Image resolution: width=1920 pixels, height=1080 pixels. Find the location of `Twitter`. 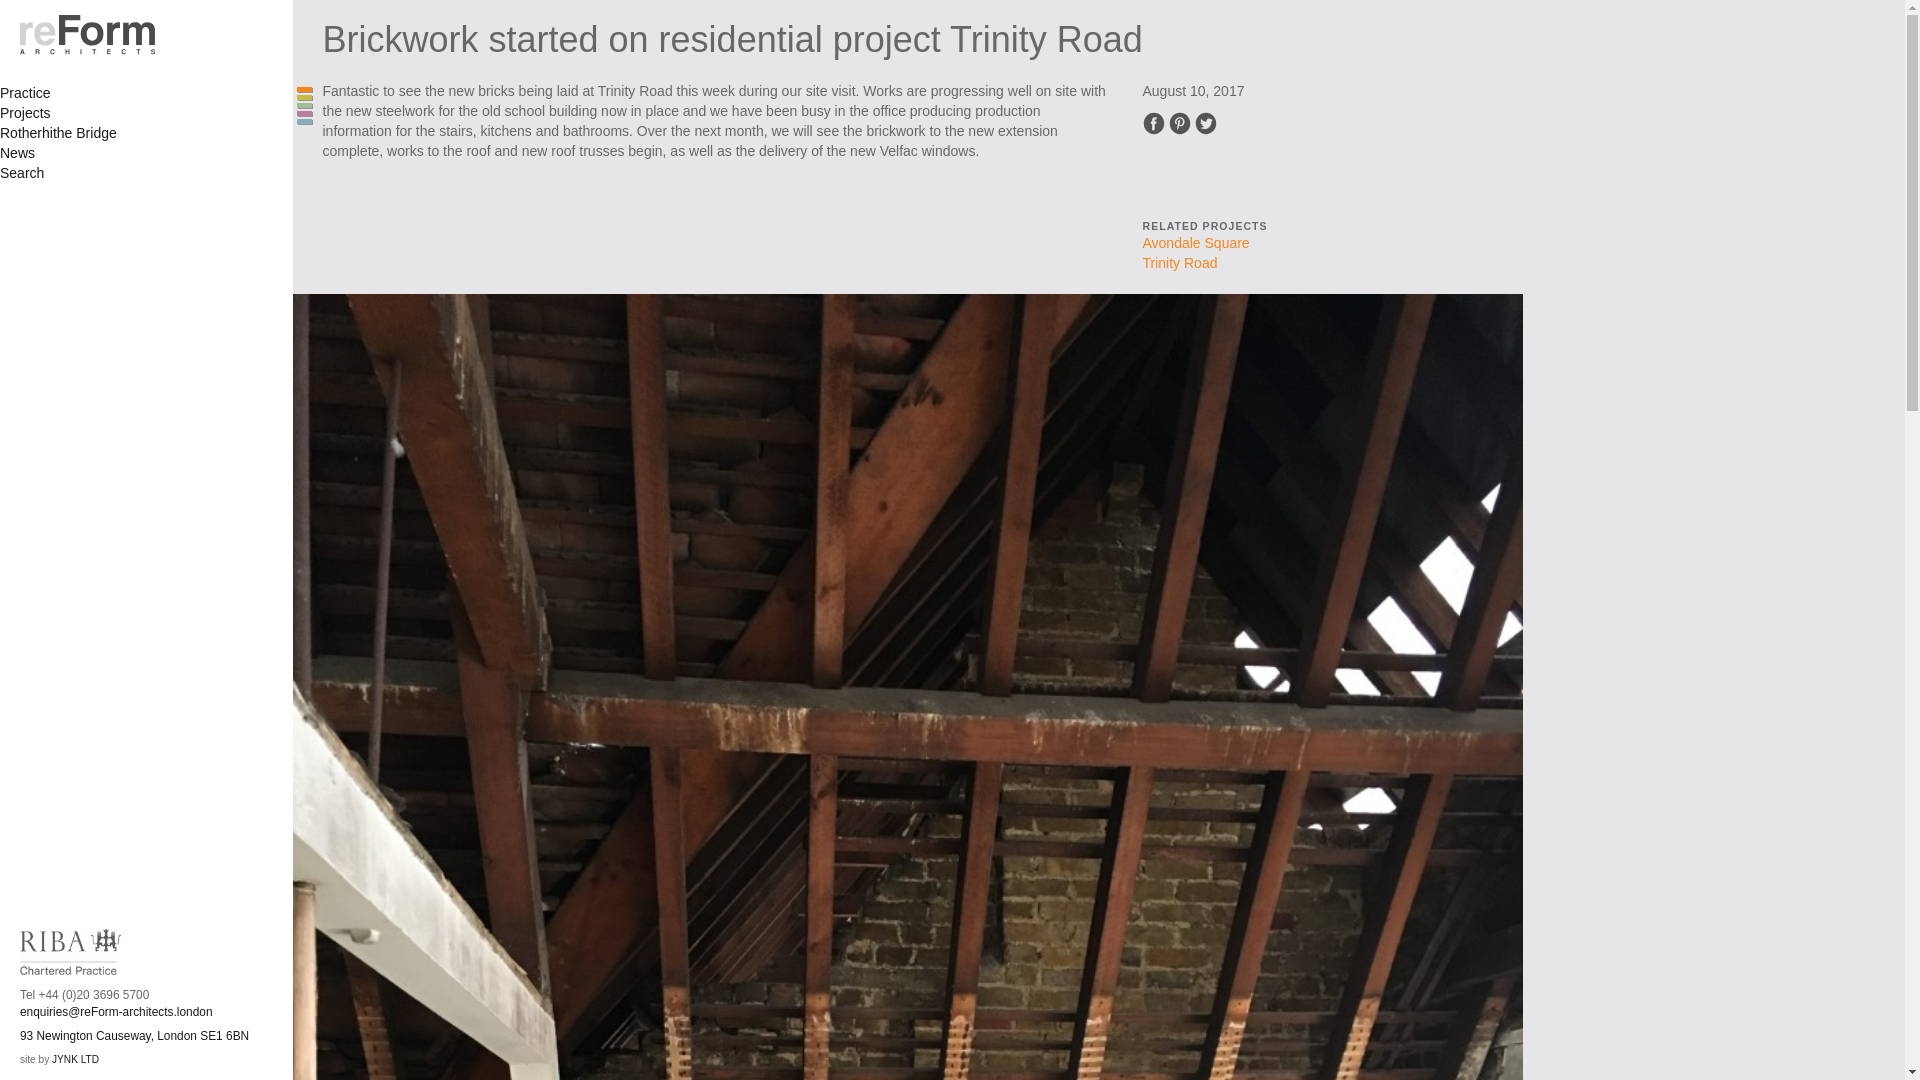

Twitter is located at coordinates (1206, 122).